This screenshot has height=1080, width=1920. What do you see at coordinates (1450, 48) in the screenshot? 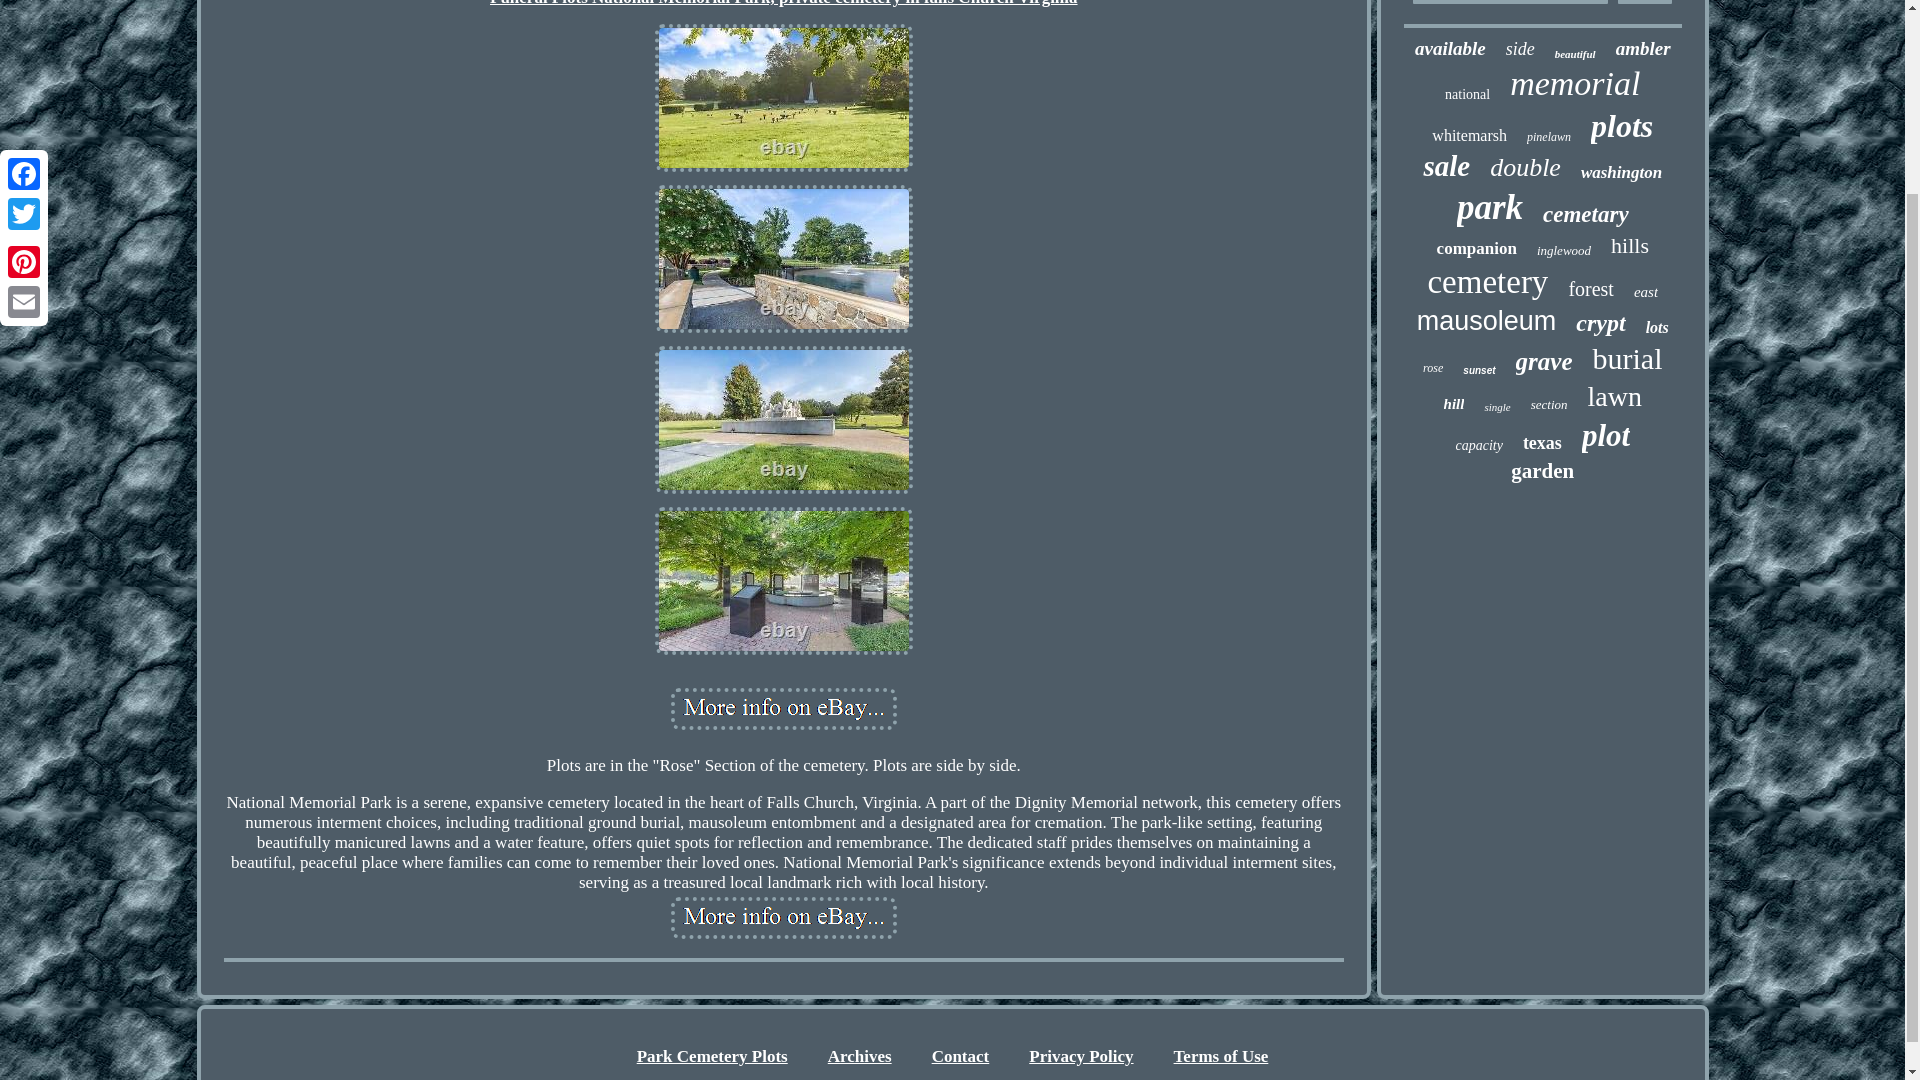
I see `available` at bounding box center [1450, 48].